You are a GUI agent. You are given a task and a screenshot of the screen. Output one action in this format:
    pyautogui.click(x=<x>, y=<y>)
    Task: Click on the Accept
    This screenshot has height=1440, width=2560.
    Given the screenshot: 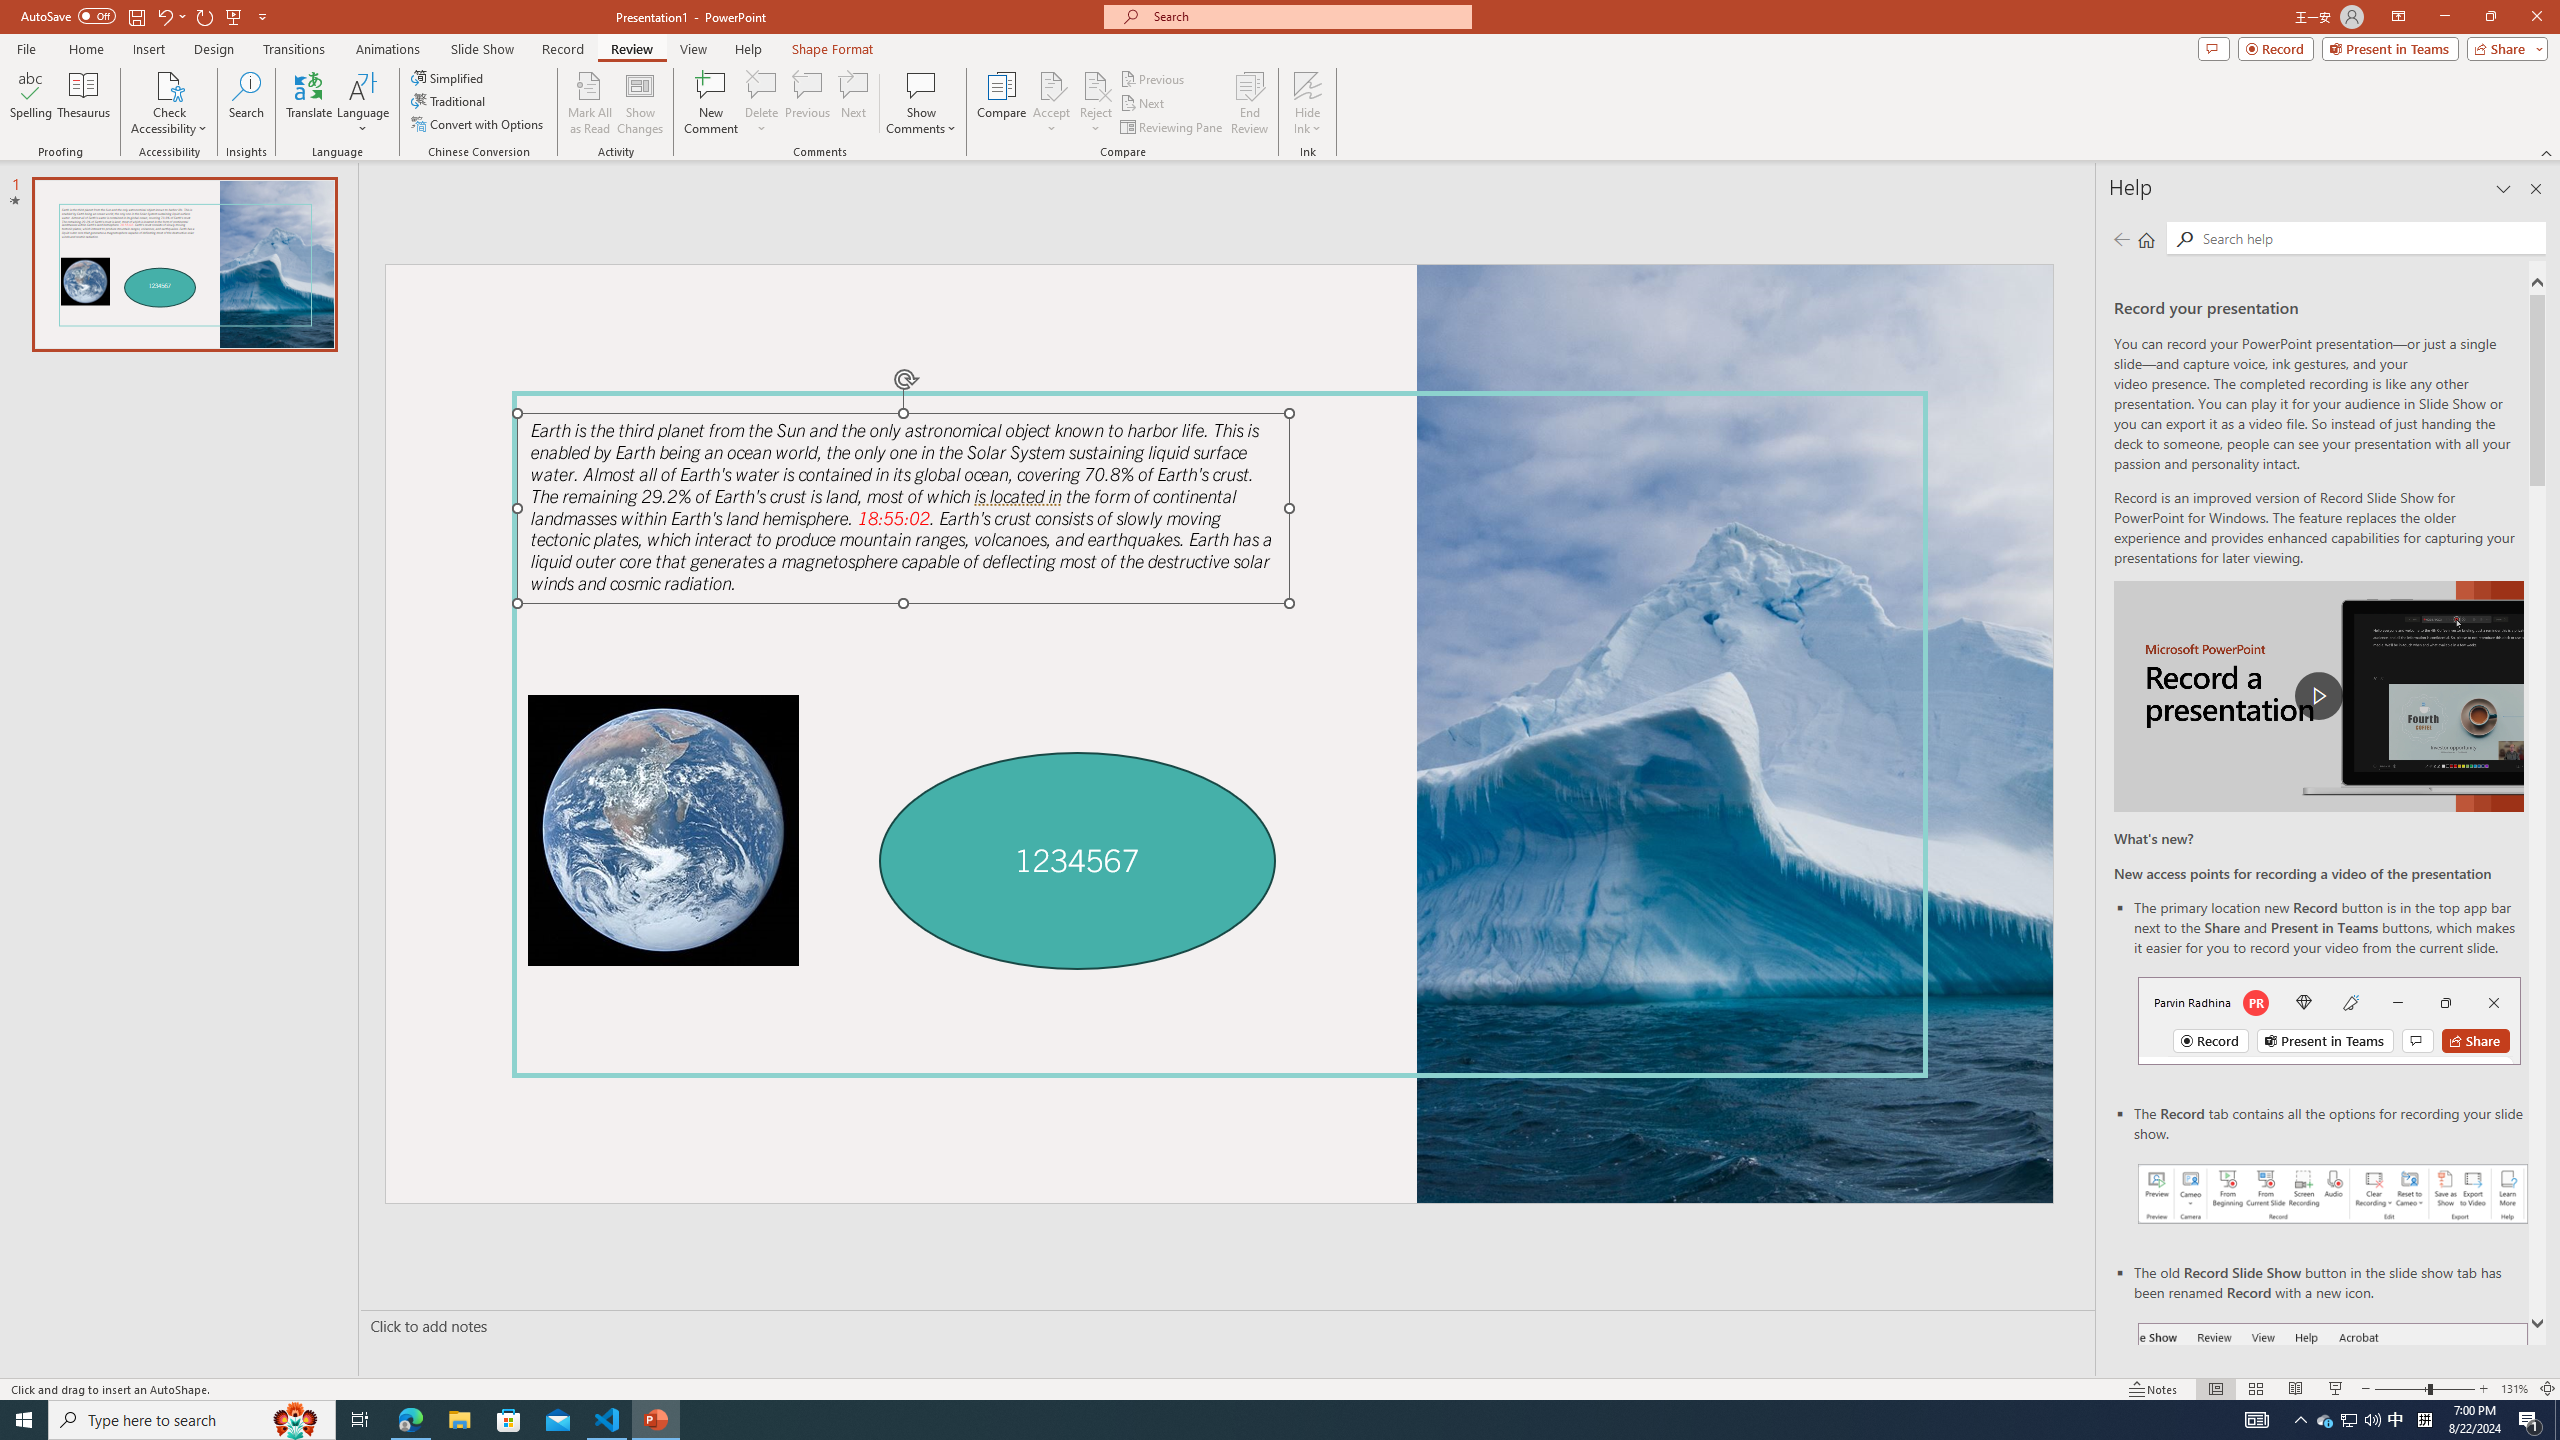 What is the action you would take?
    pyautogui.click(x=1052, y=103)
    